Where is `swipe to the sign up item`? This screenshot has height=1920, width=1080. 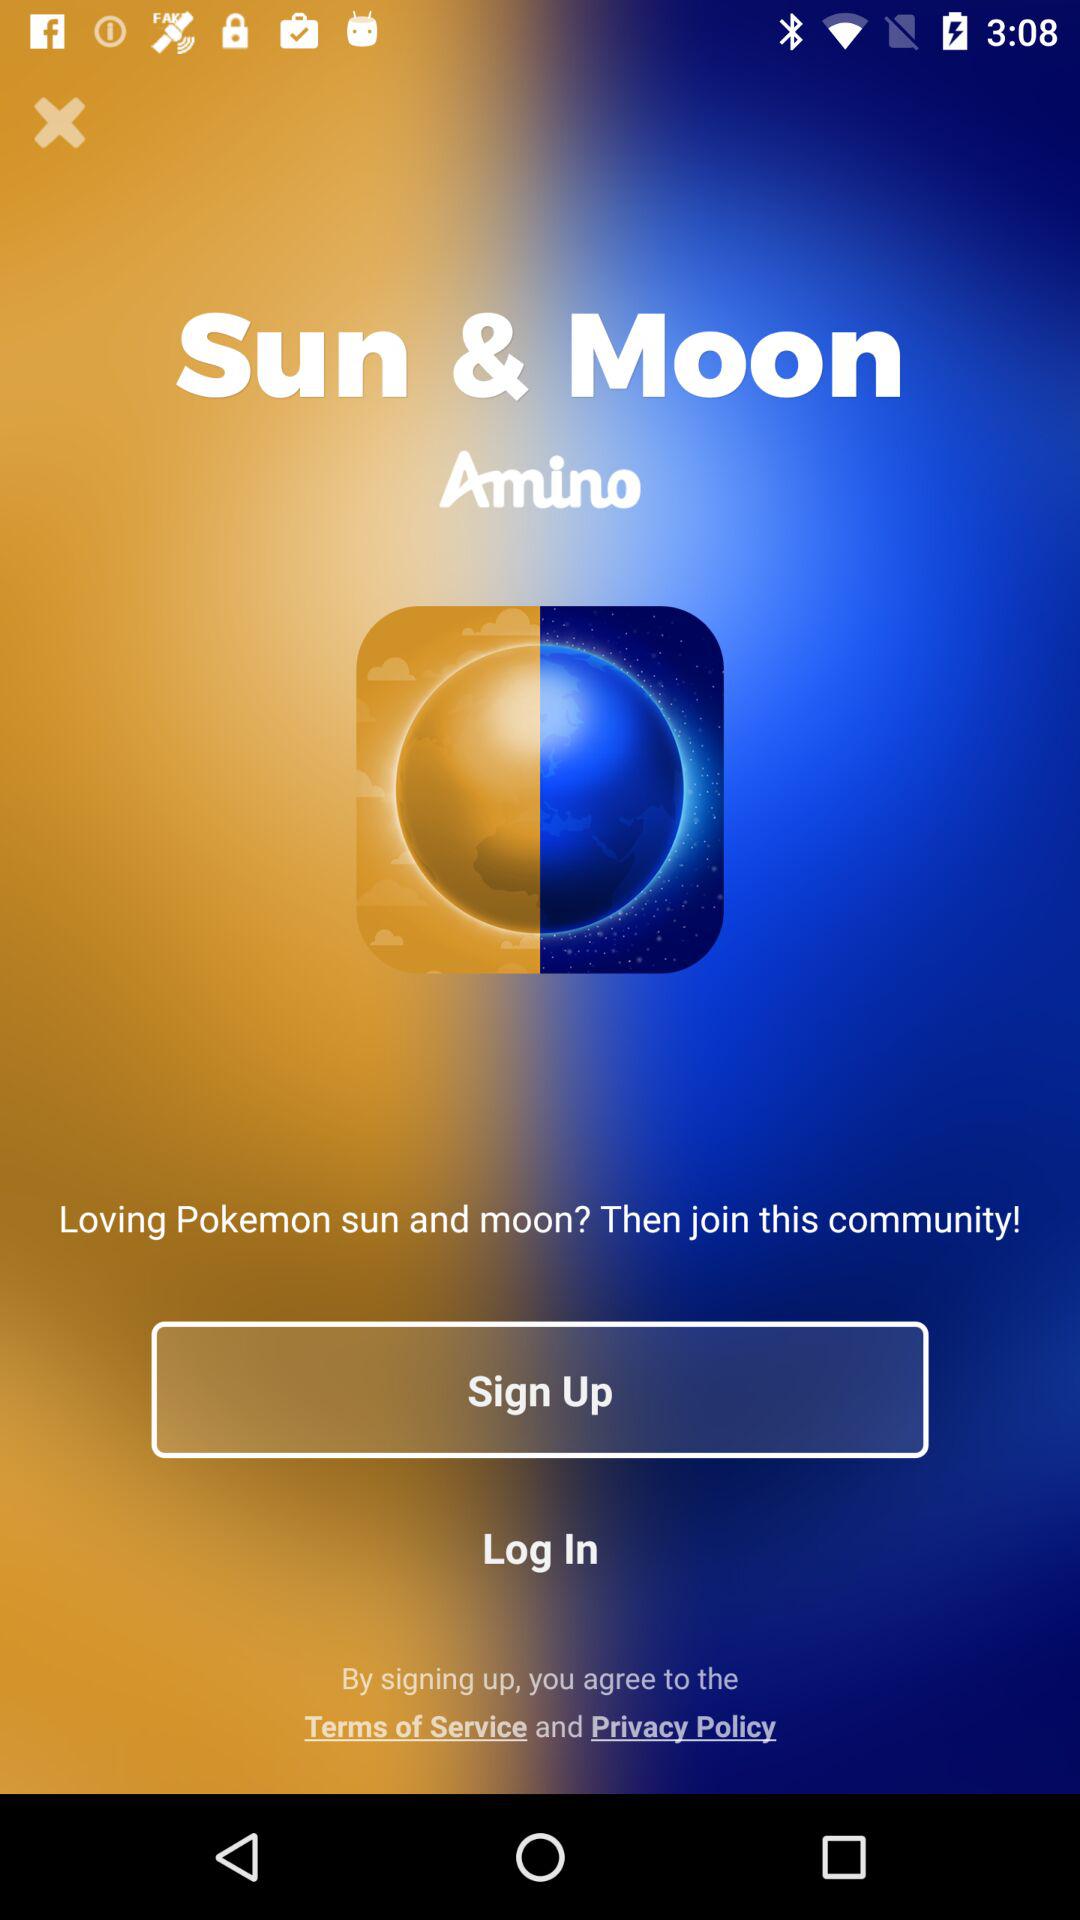 swipe to the sign up item is located at coordinates (540, 1389).